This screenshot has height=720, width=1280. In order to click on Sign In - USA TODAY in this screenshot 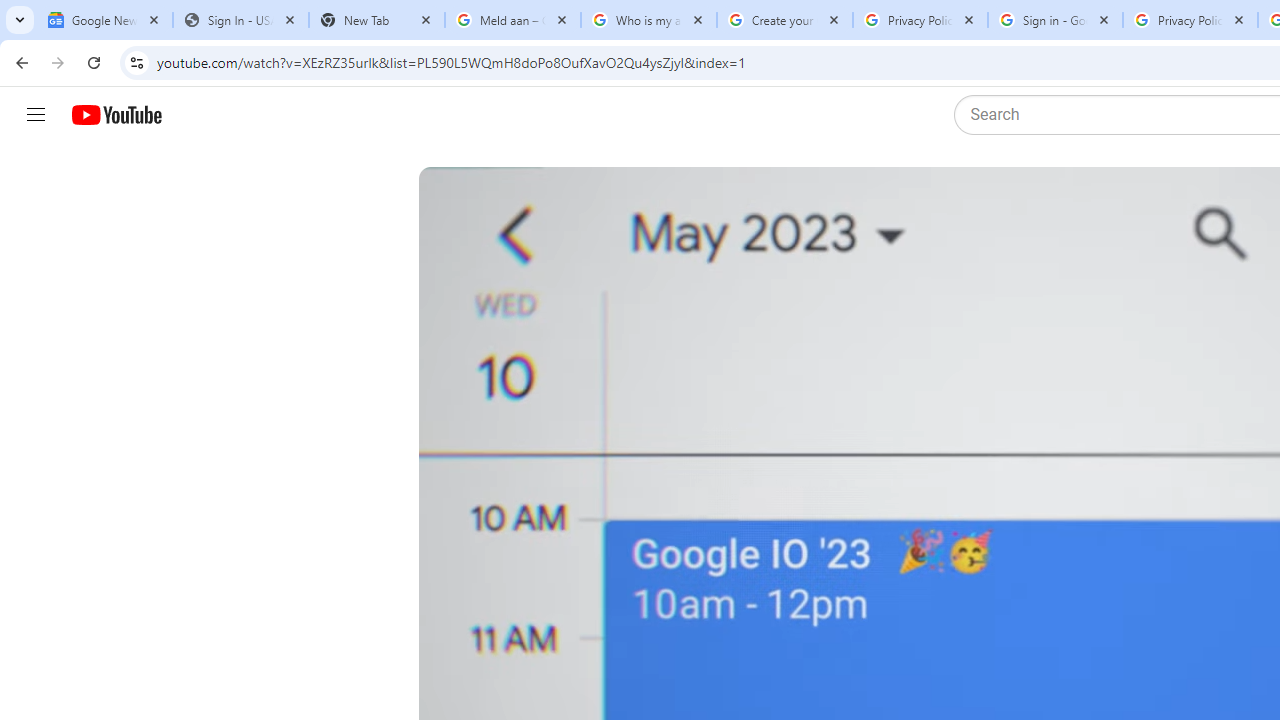, I will do `click(240, 20)`.